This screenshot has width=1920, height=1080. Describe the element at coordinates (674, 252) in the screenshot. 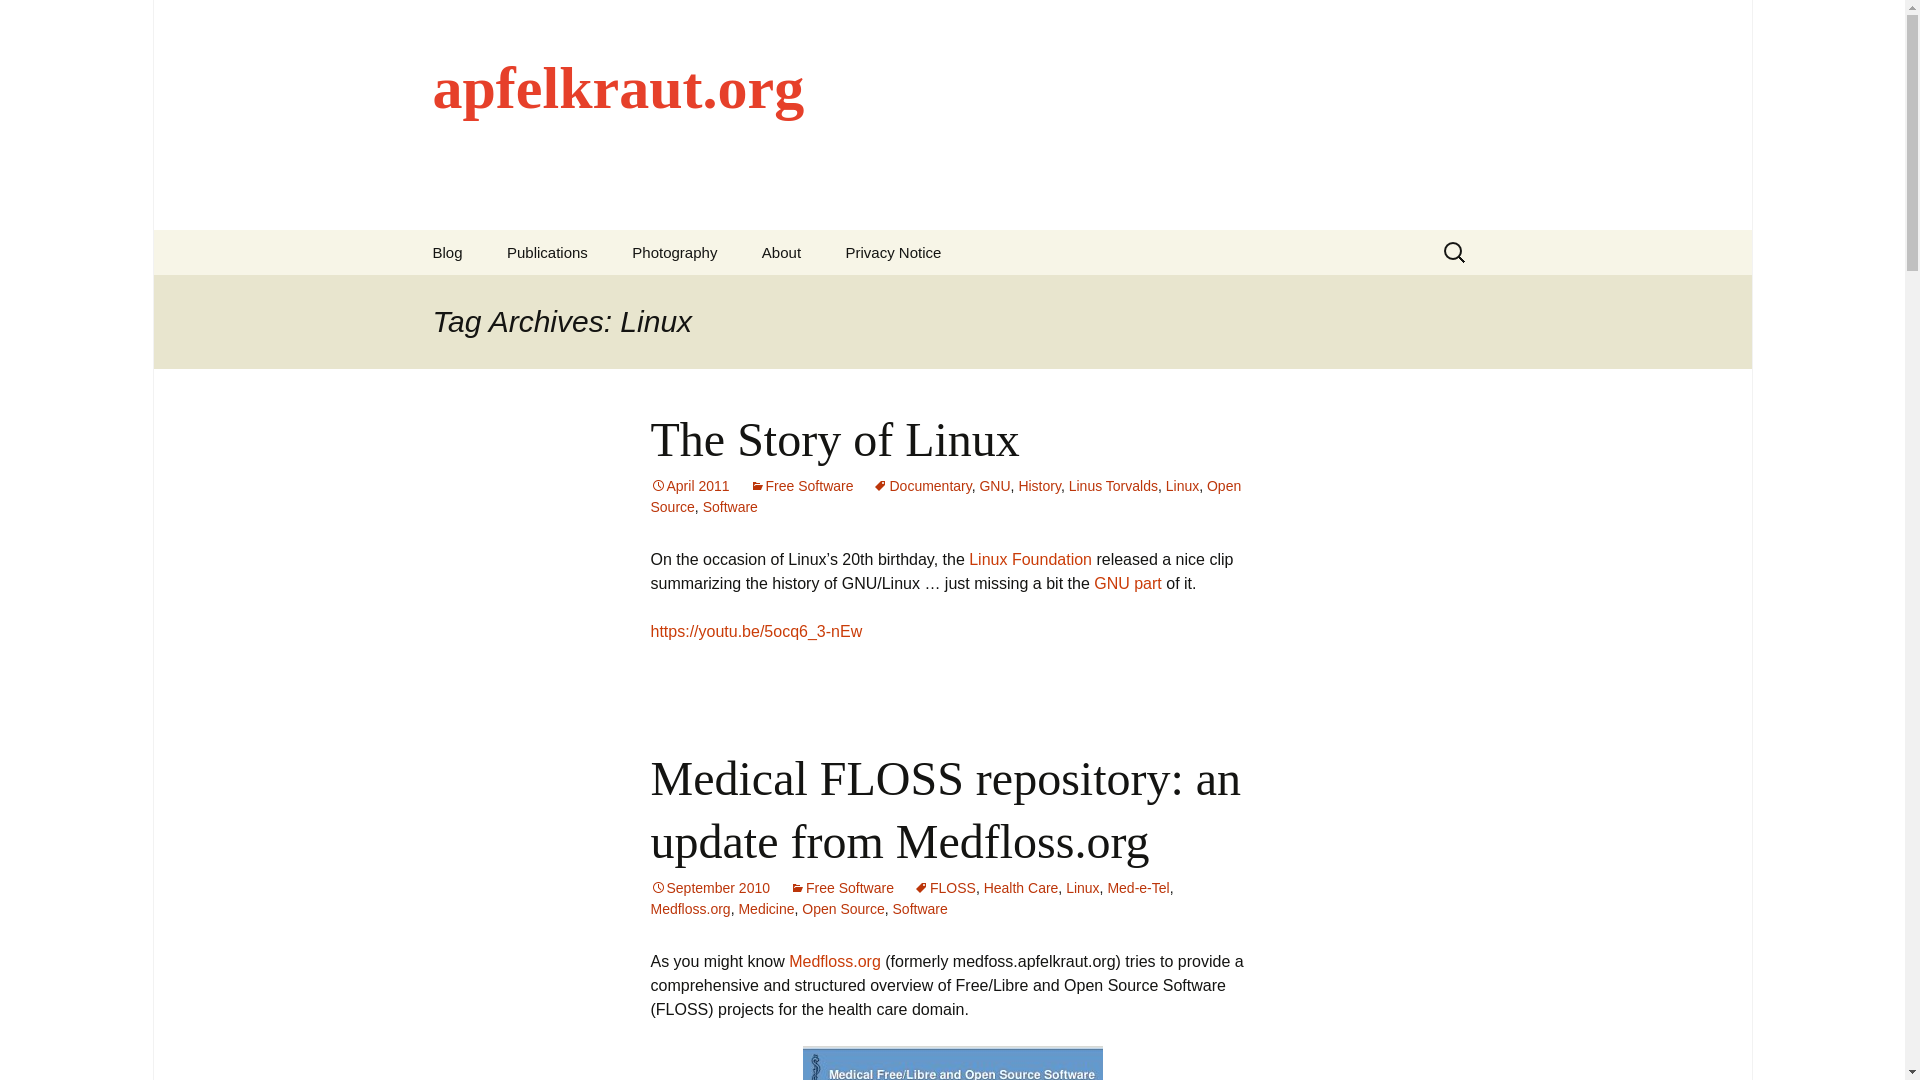

I see `Photography` at that location.